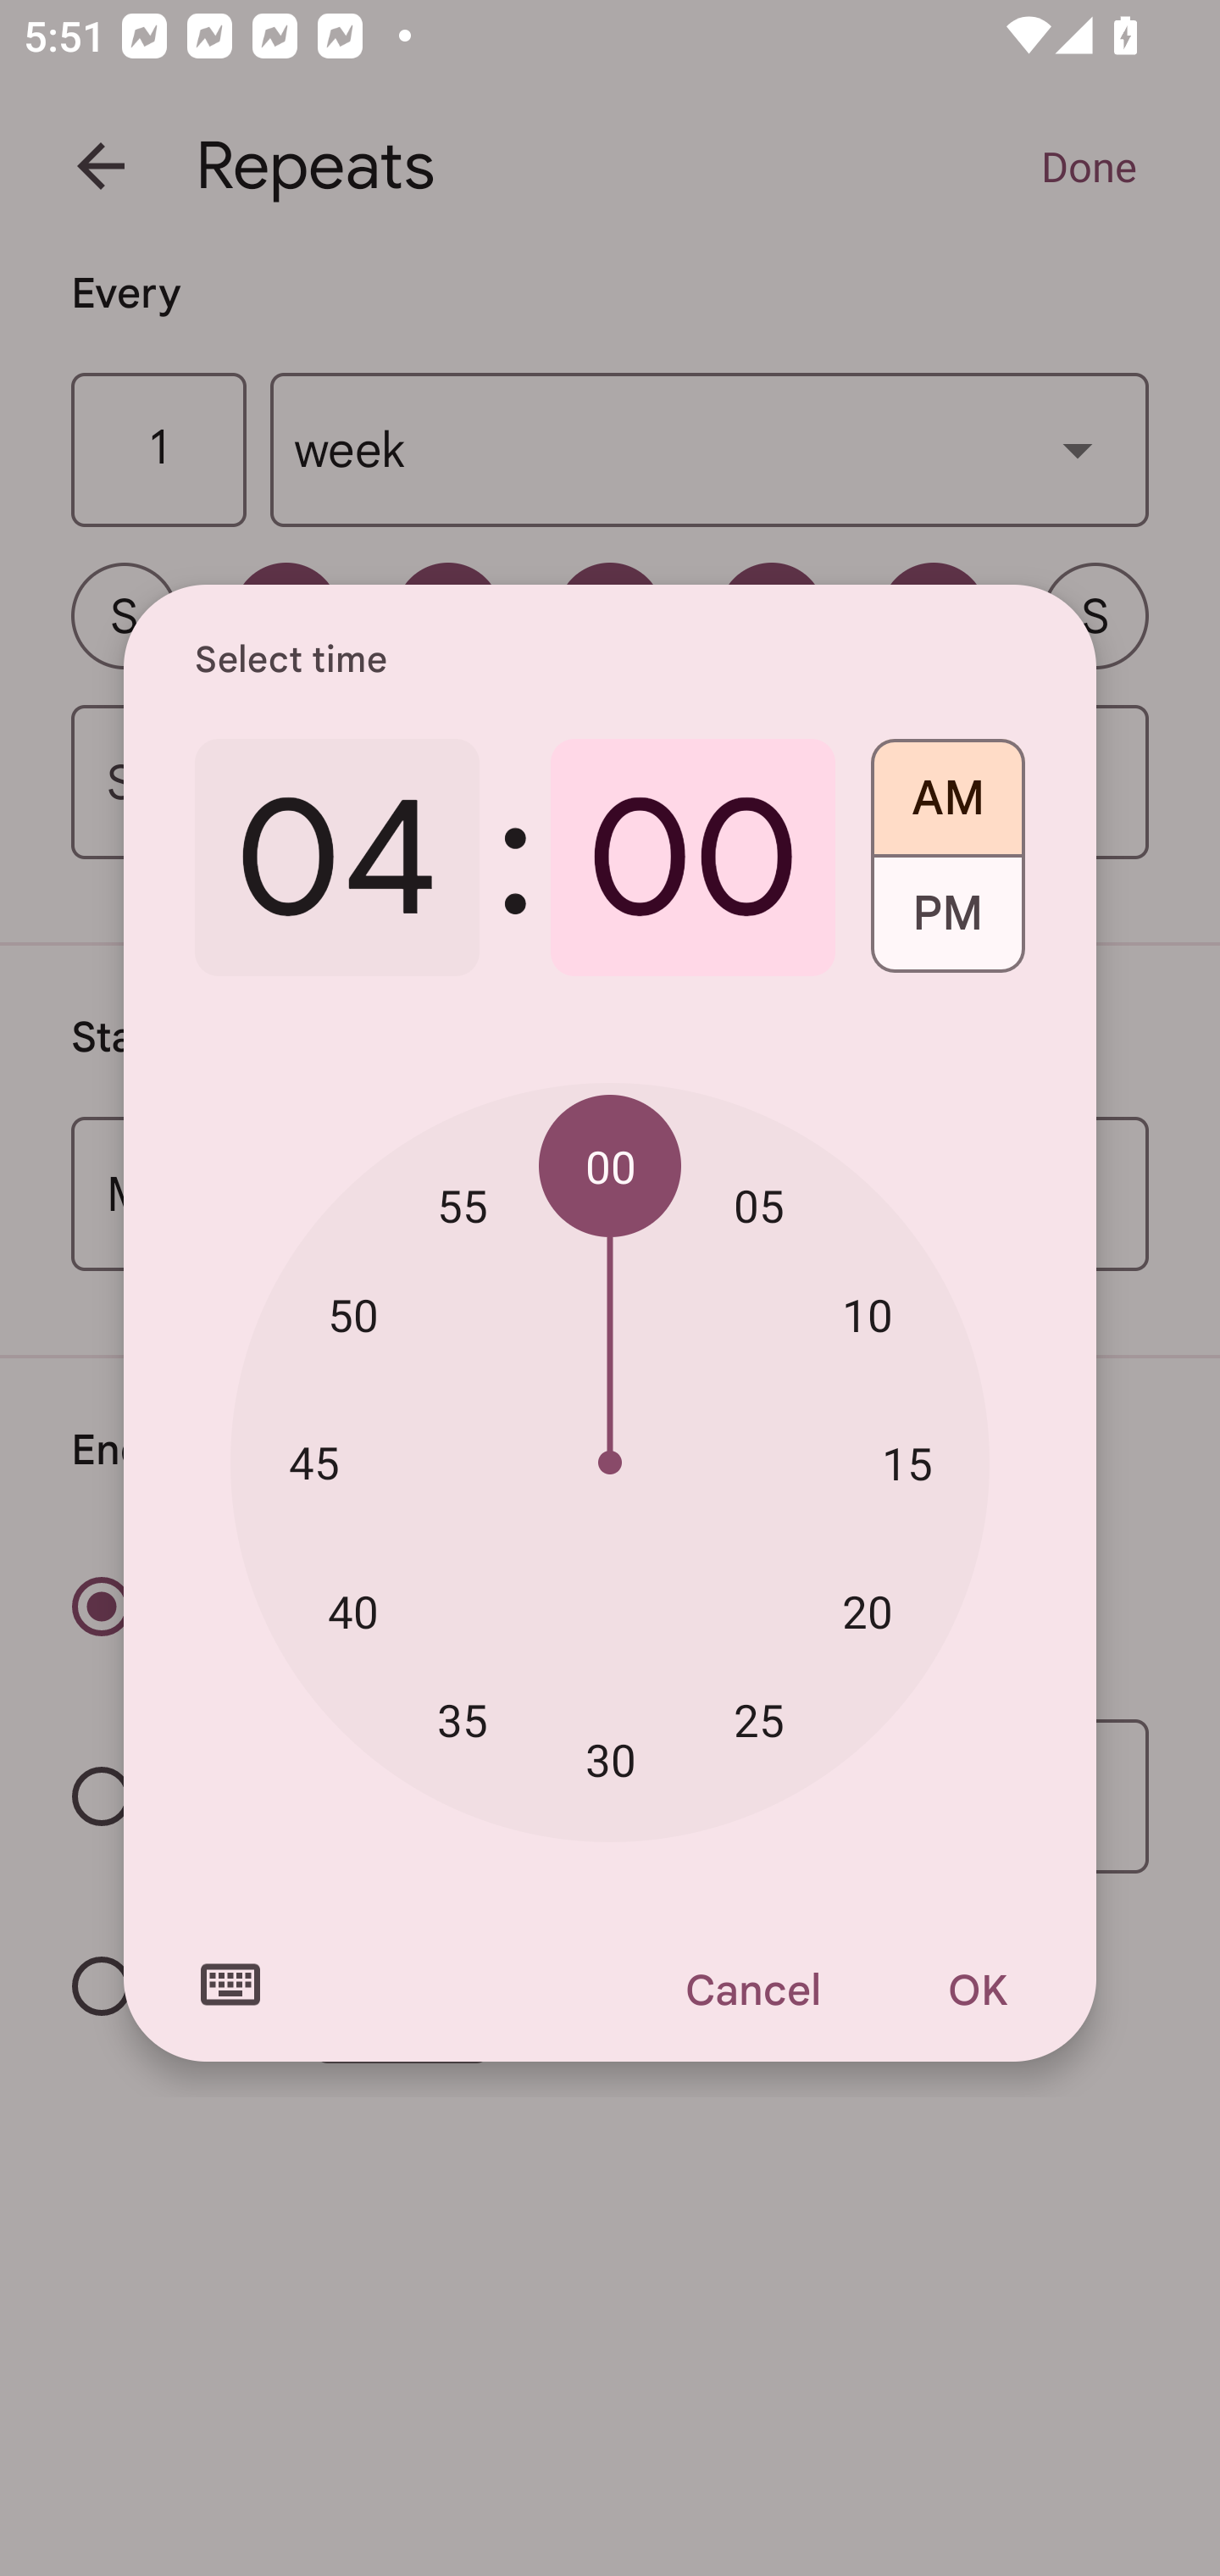 The height and width of the screenshot is (2576, 1220). Describe the element at coordinates (947, 786) in the screenshot. I see `AM` at that location.